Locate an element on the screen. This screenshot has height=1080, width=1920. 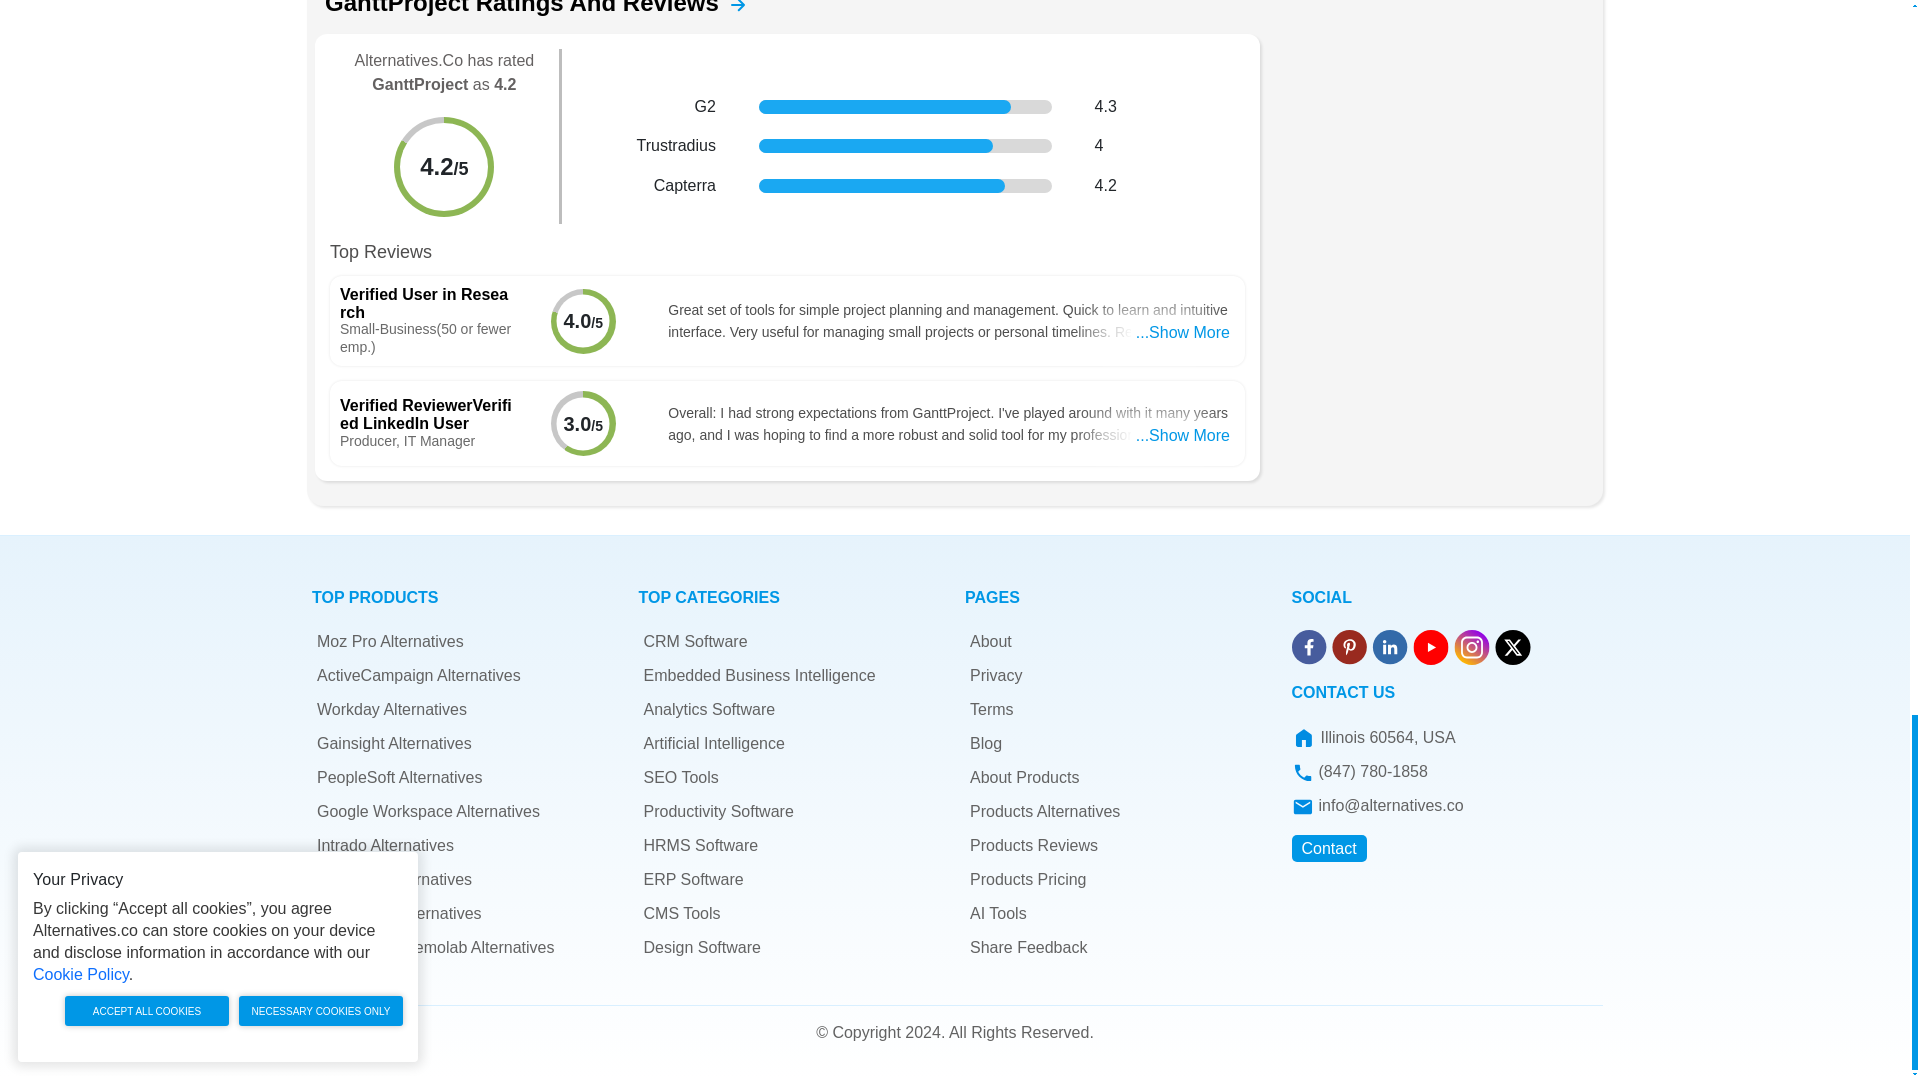
GanttProject Ratings And Reviews is located at coordinates (738, 6).